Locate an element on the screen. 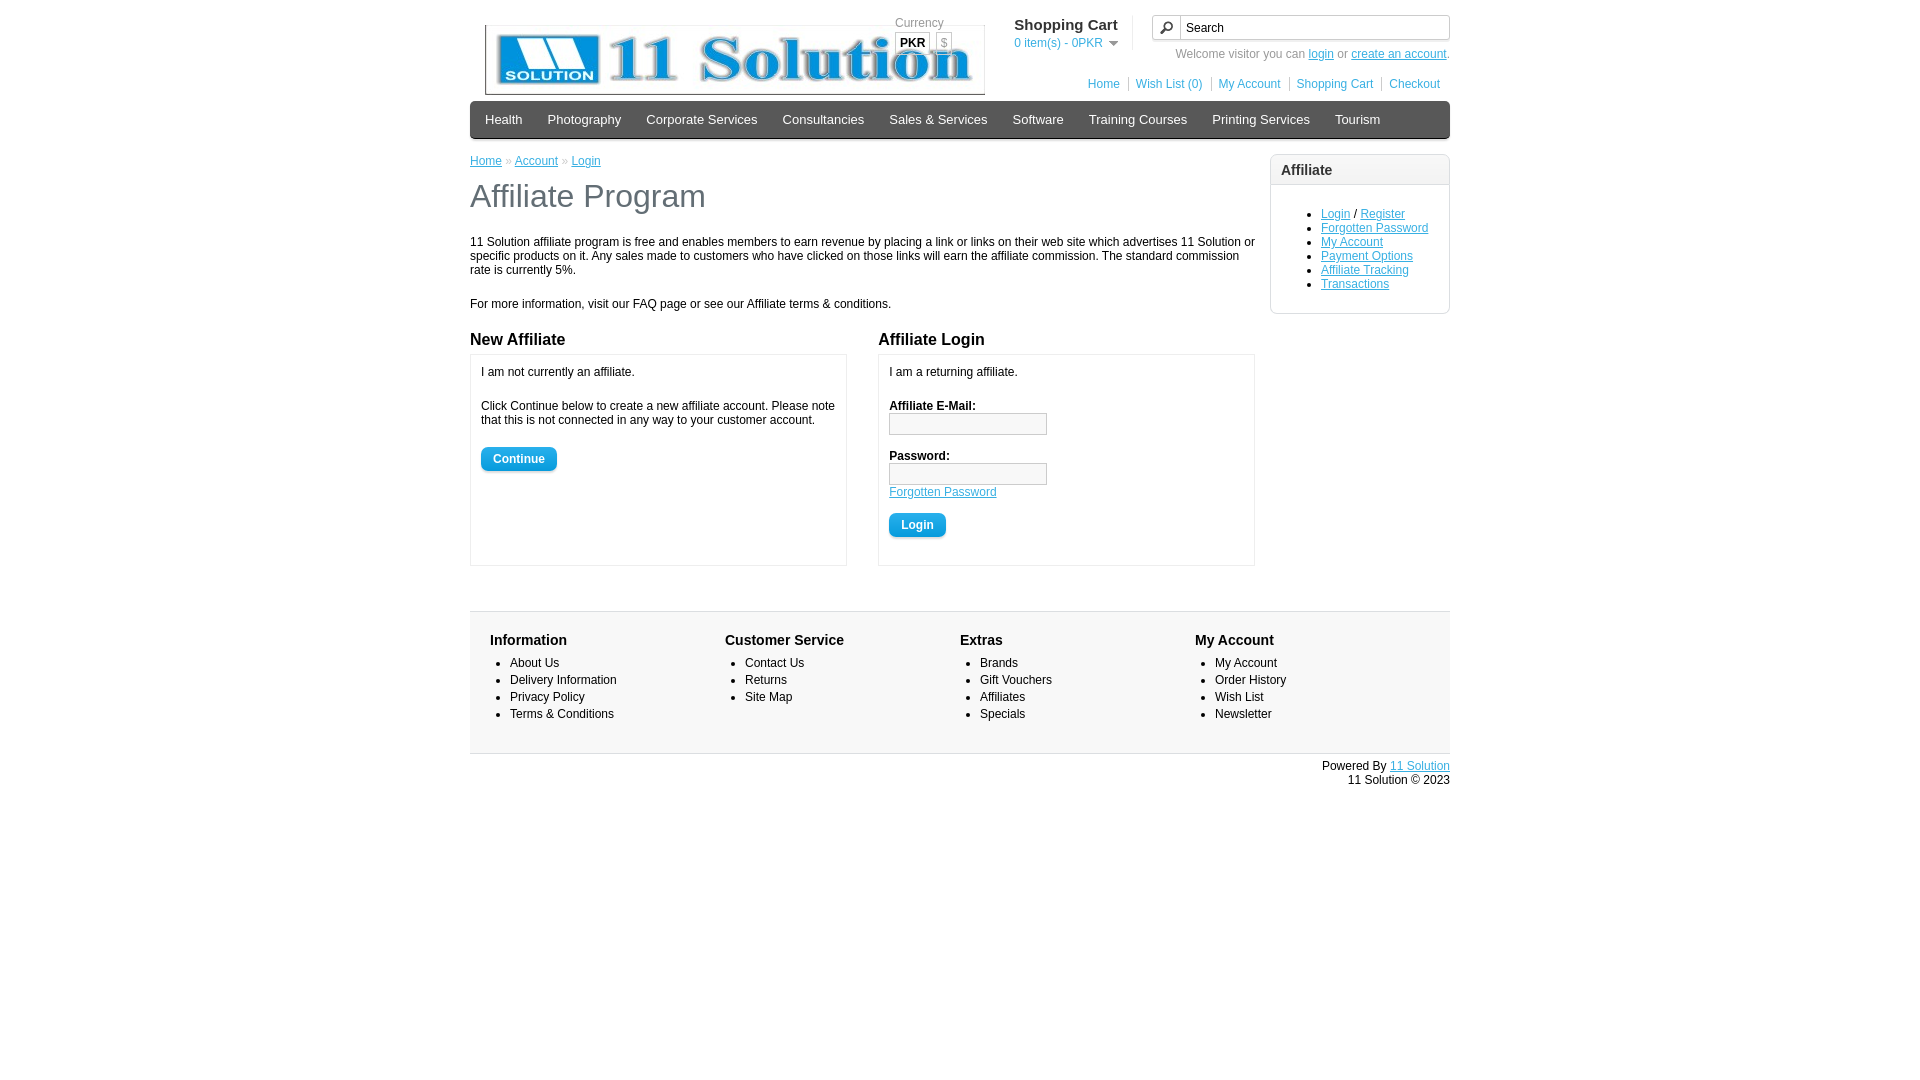 The width and height of the screenshot is (1920, 1080). Health is located at coordinates (504, 120).